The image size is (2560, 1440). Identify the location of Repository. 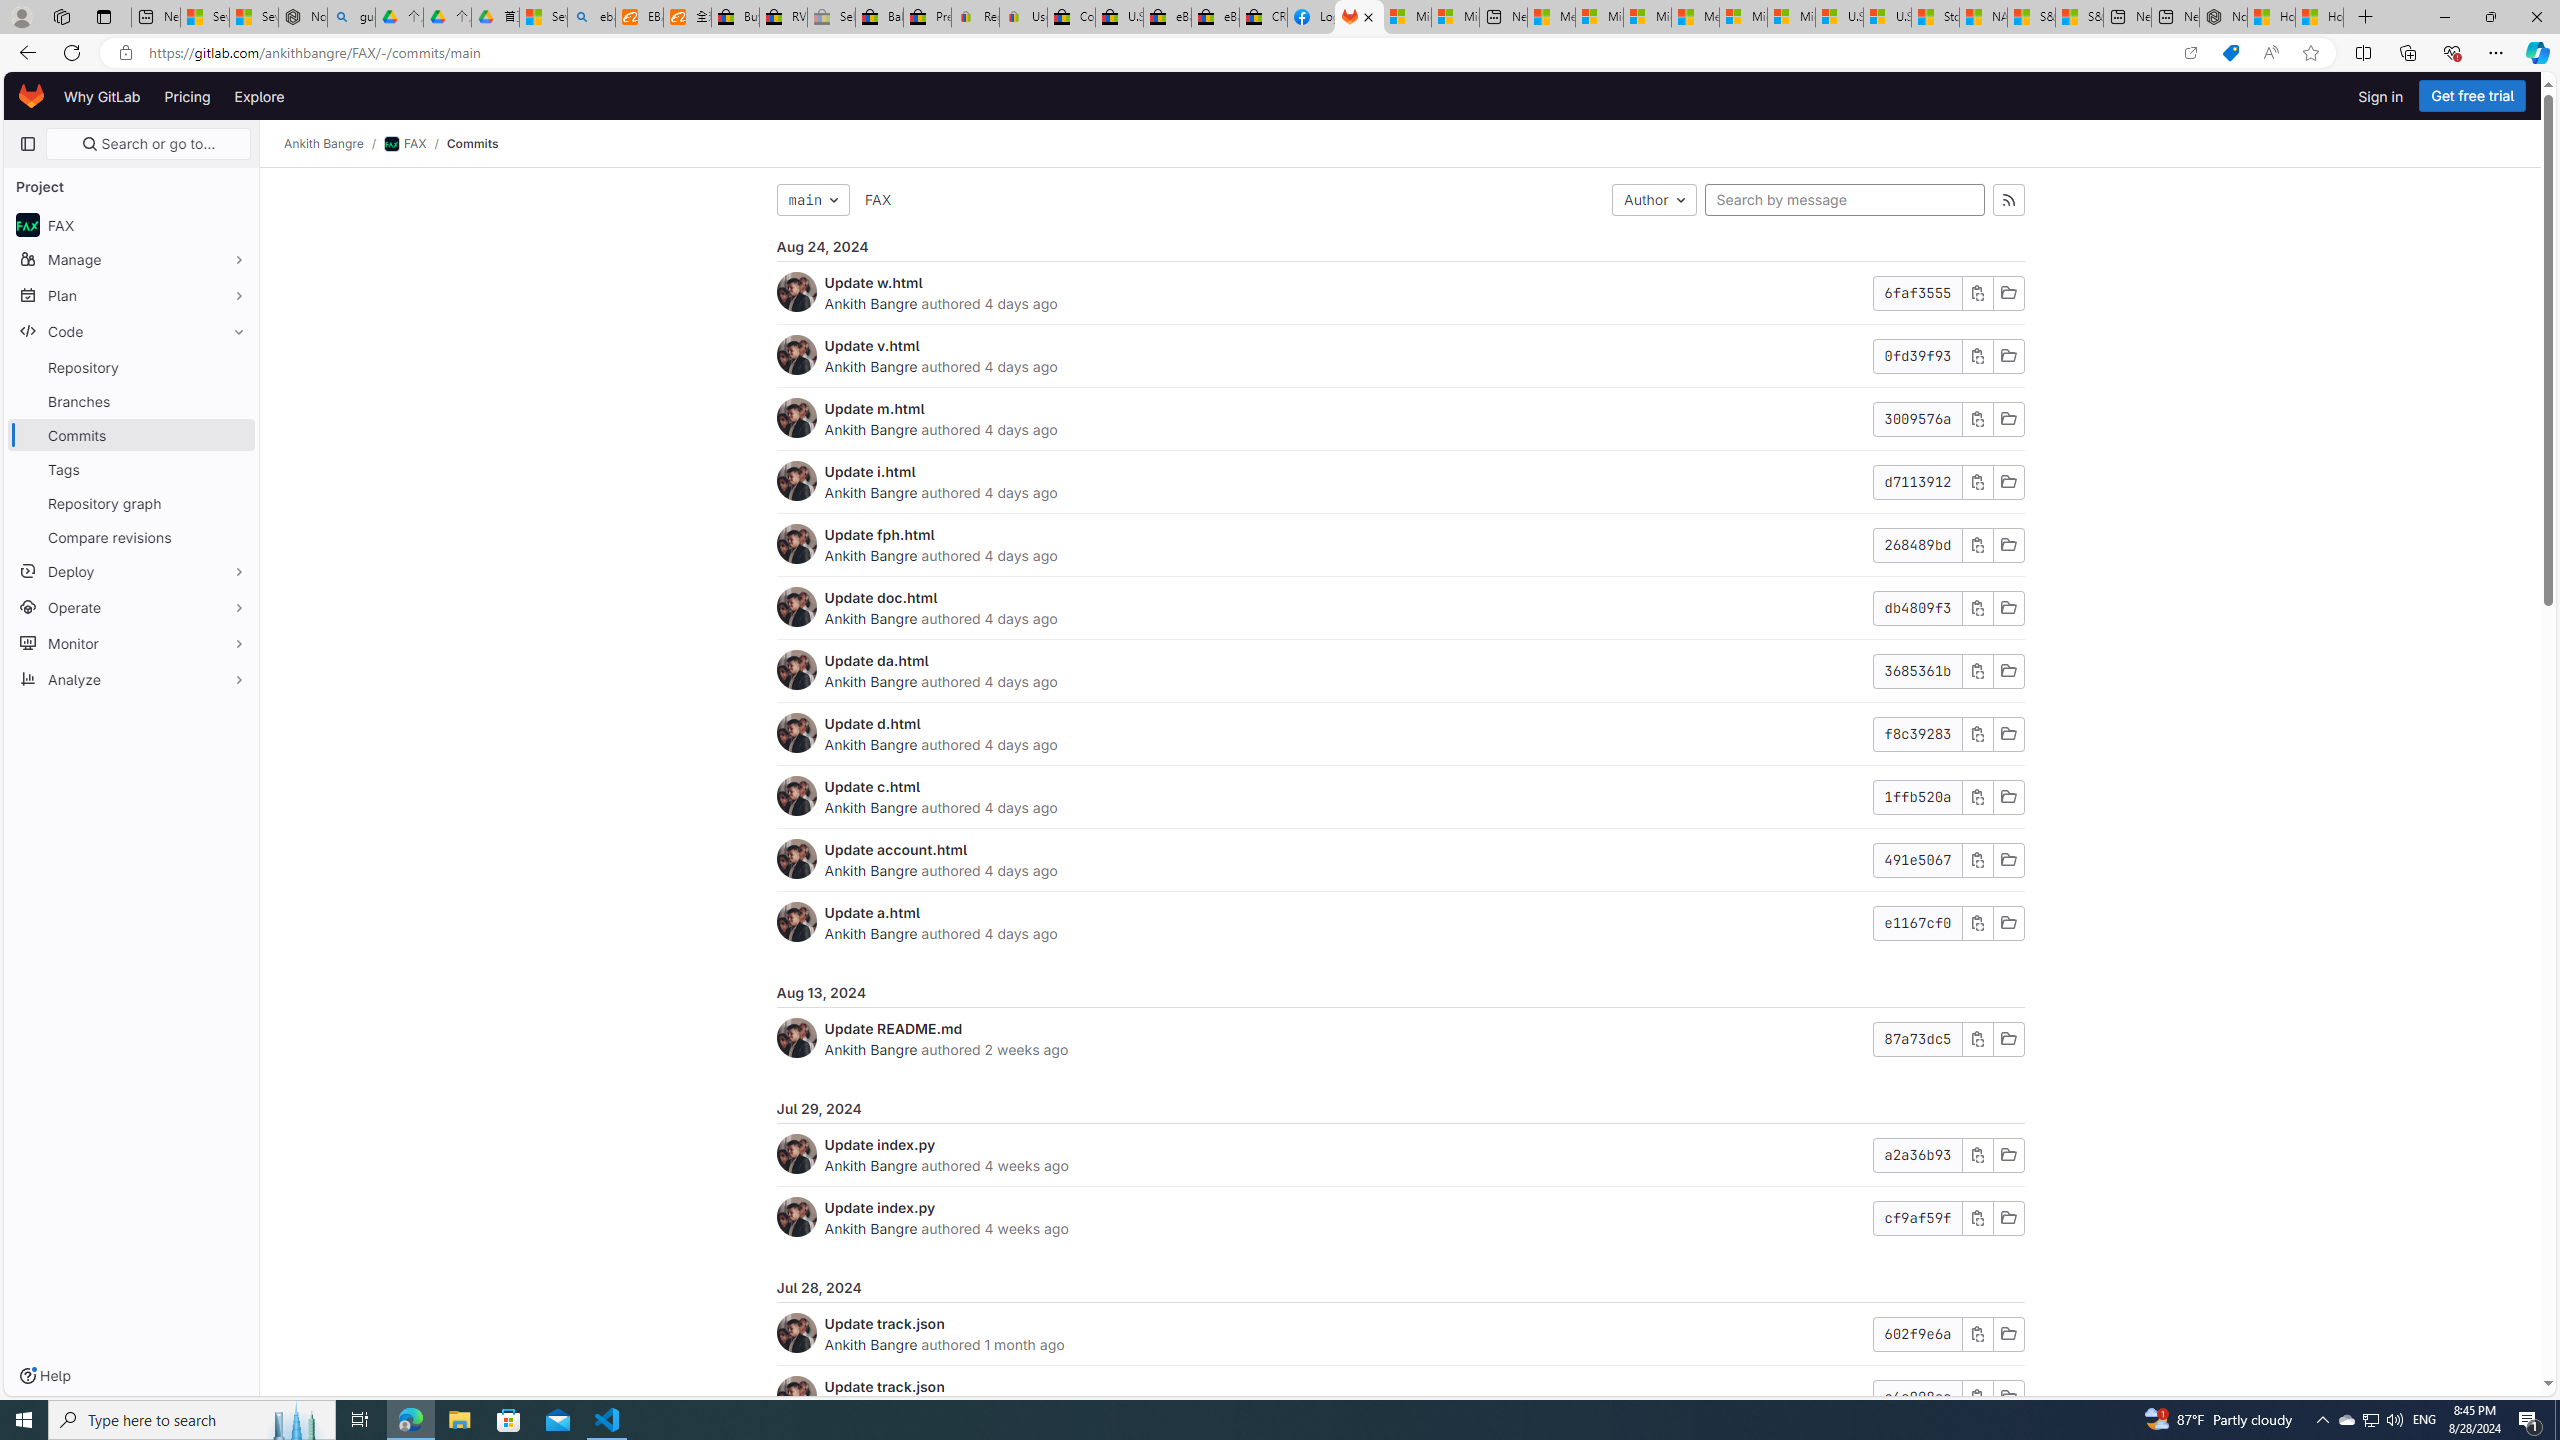
(132, 367).